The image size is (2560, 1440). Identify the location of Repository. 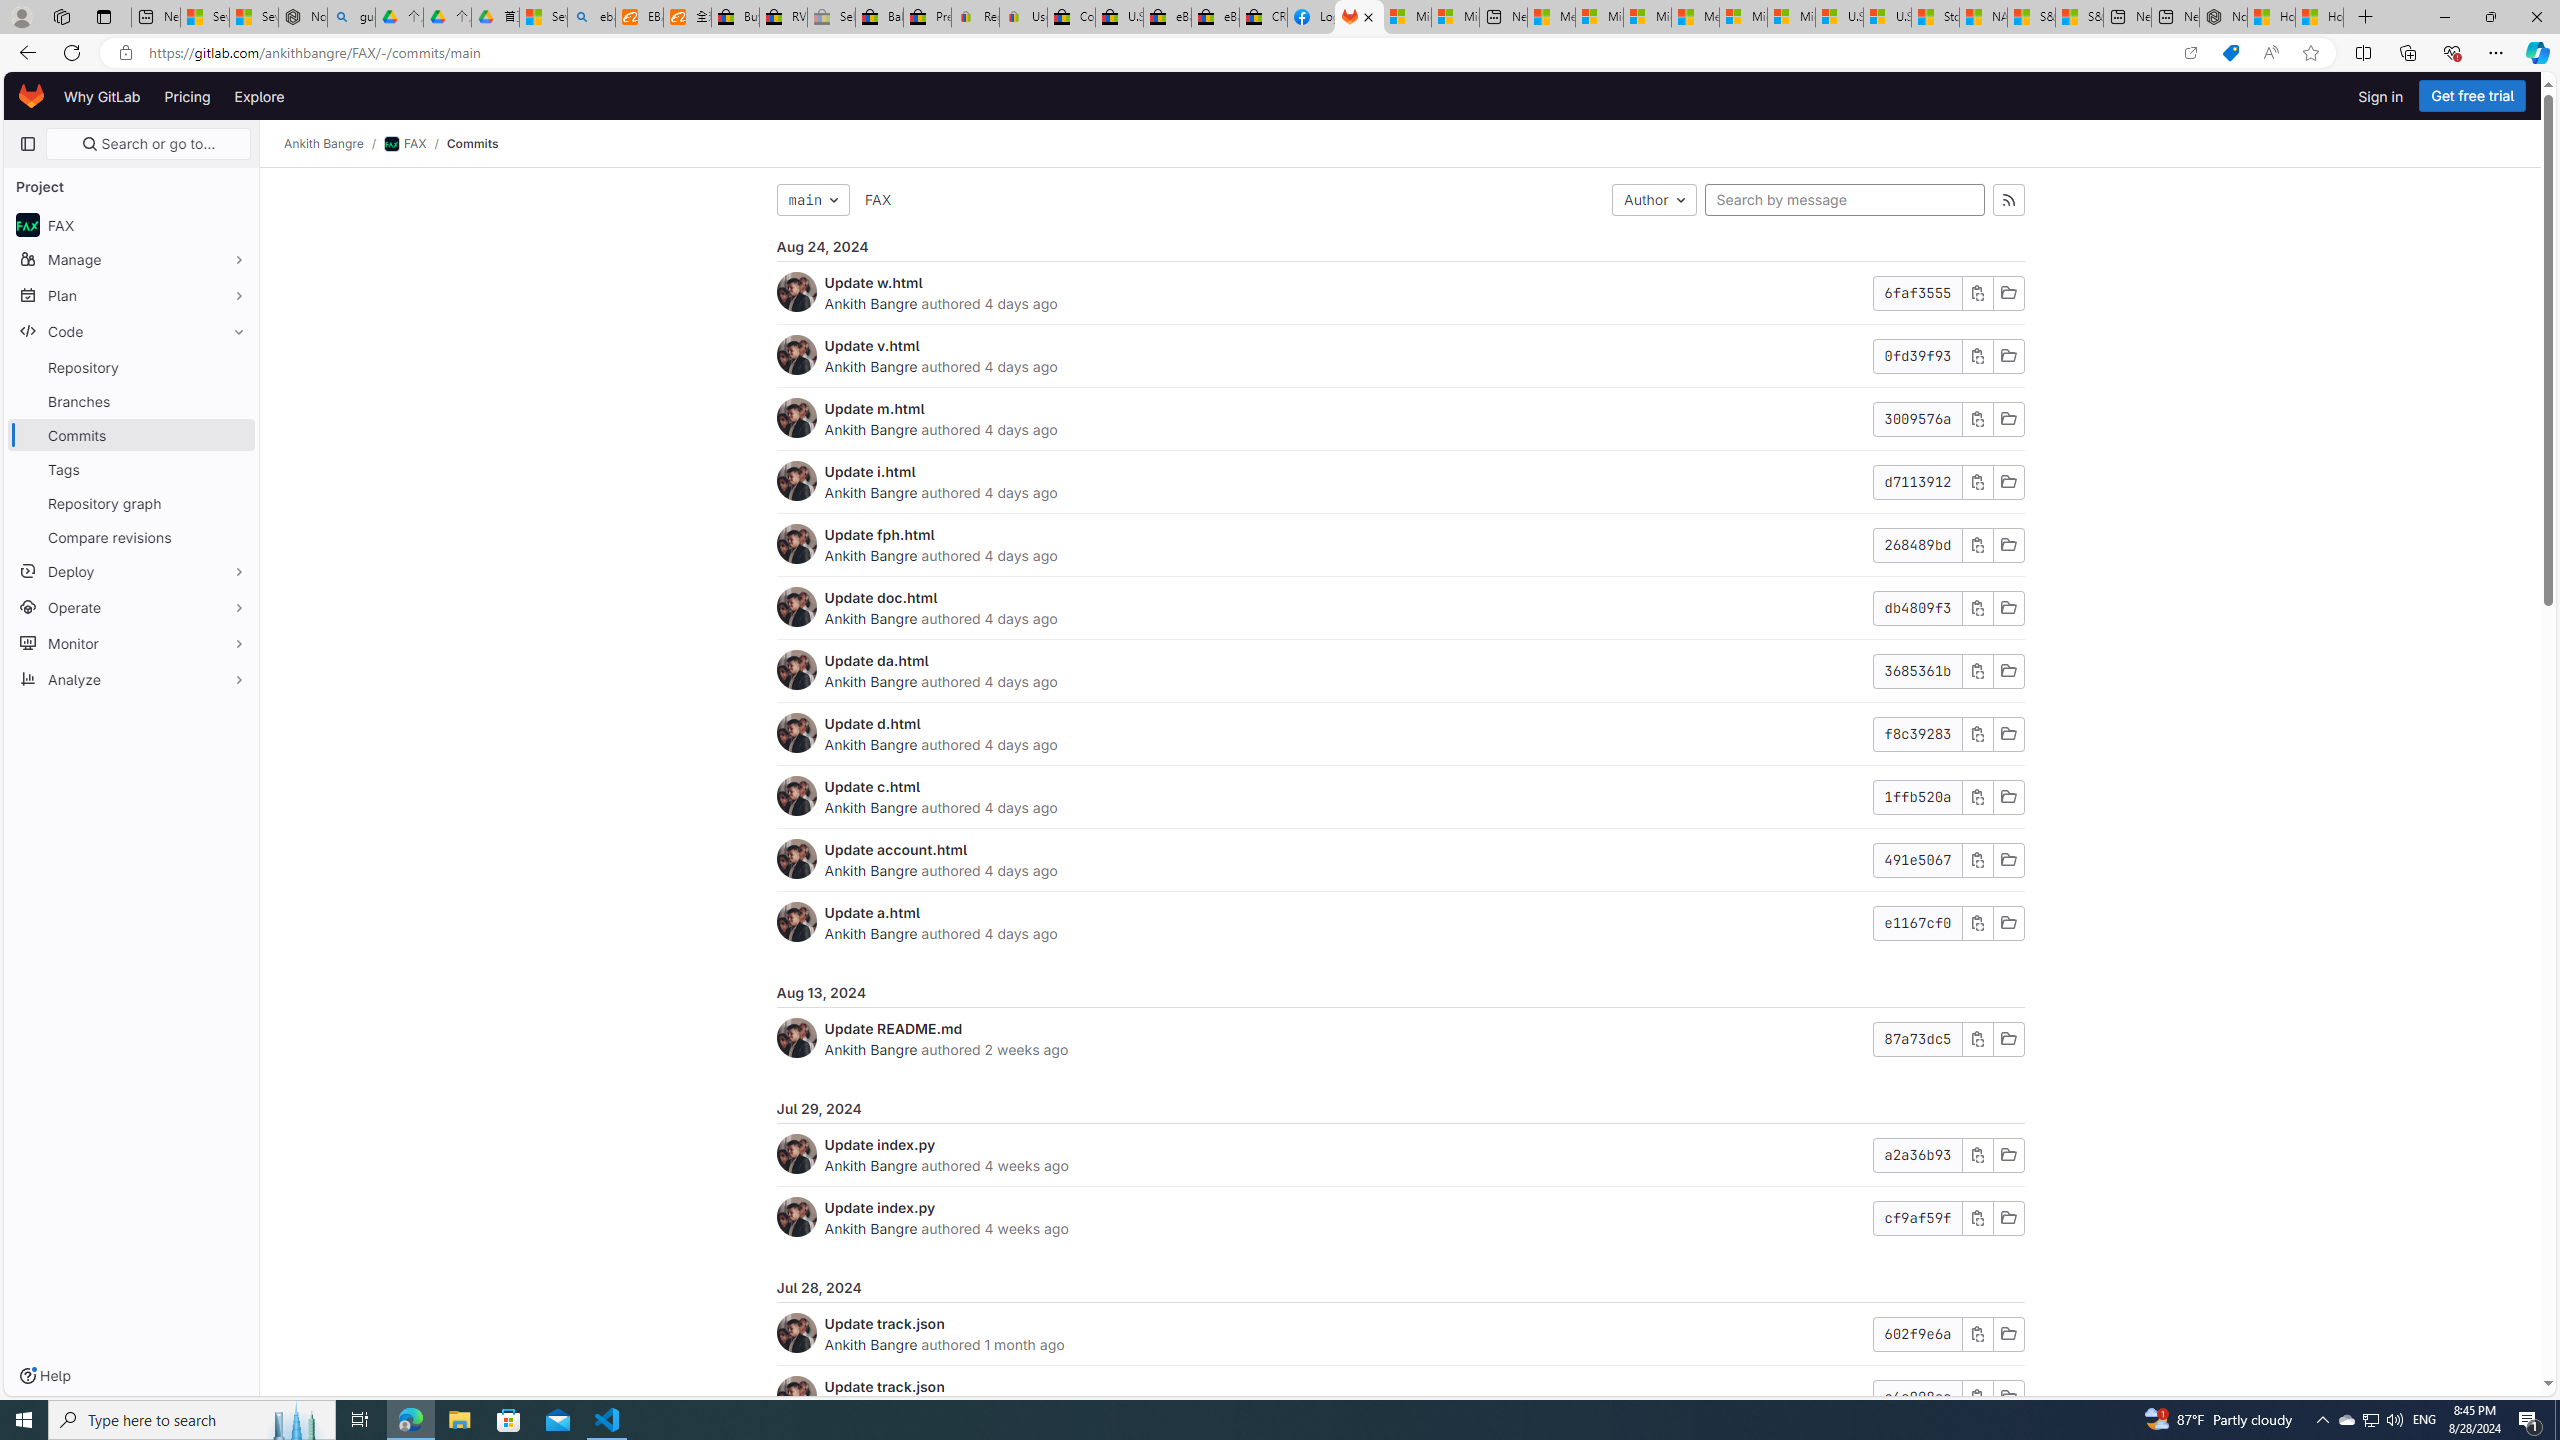
(132, 367).